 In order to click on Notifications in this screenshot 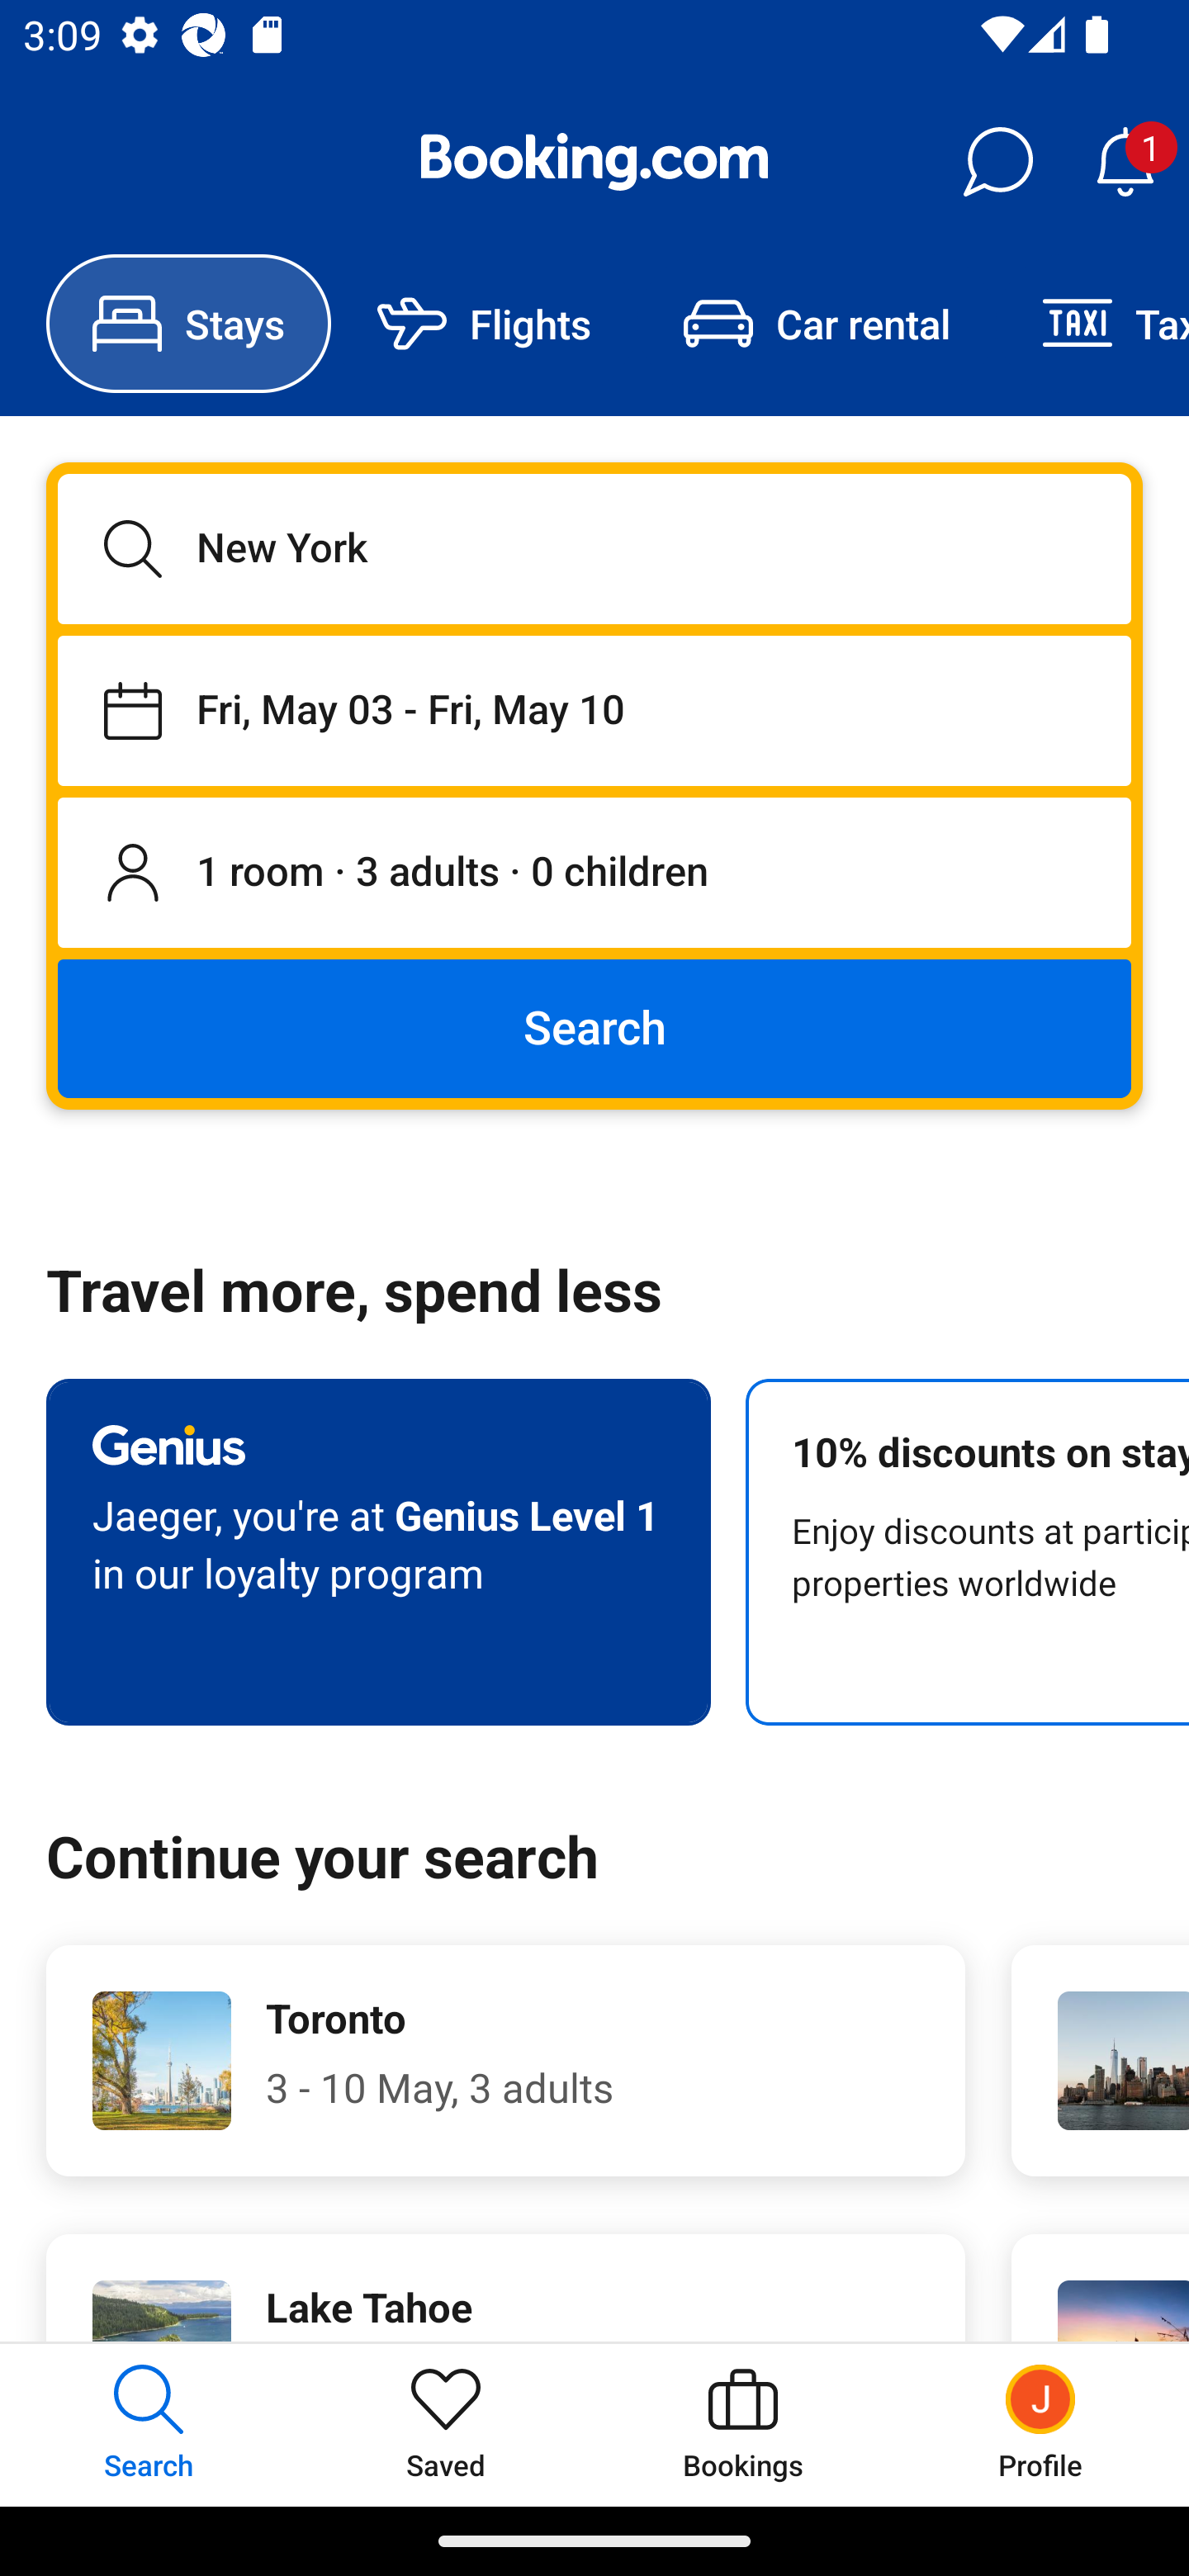, I will do `click(1125, 162)`.